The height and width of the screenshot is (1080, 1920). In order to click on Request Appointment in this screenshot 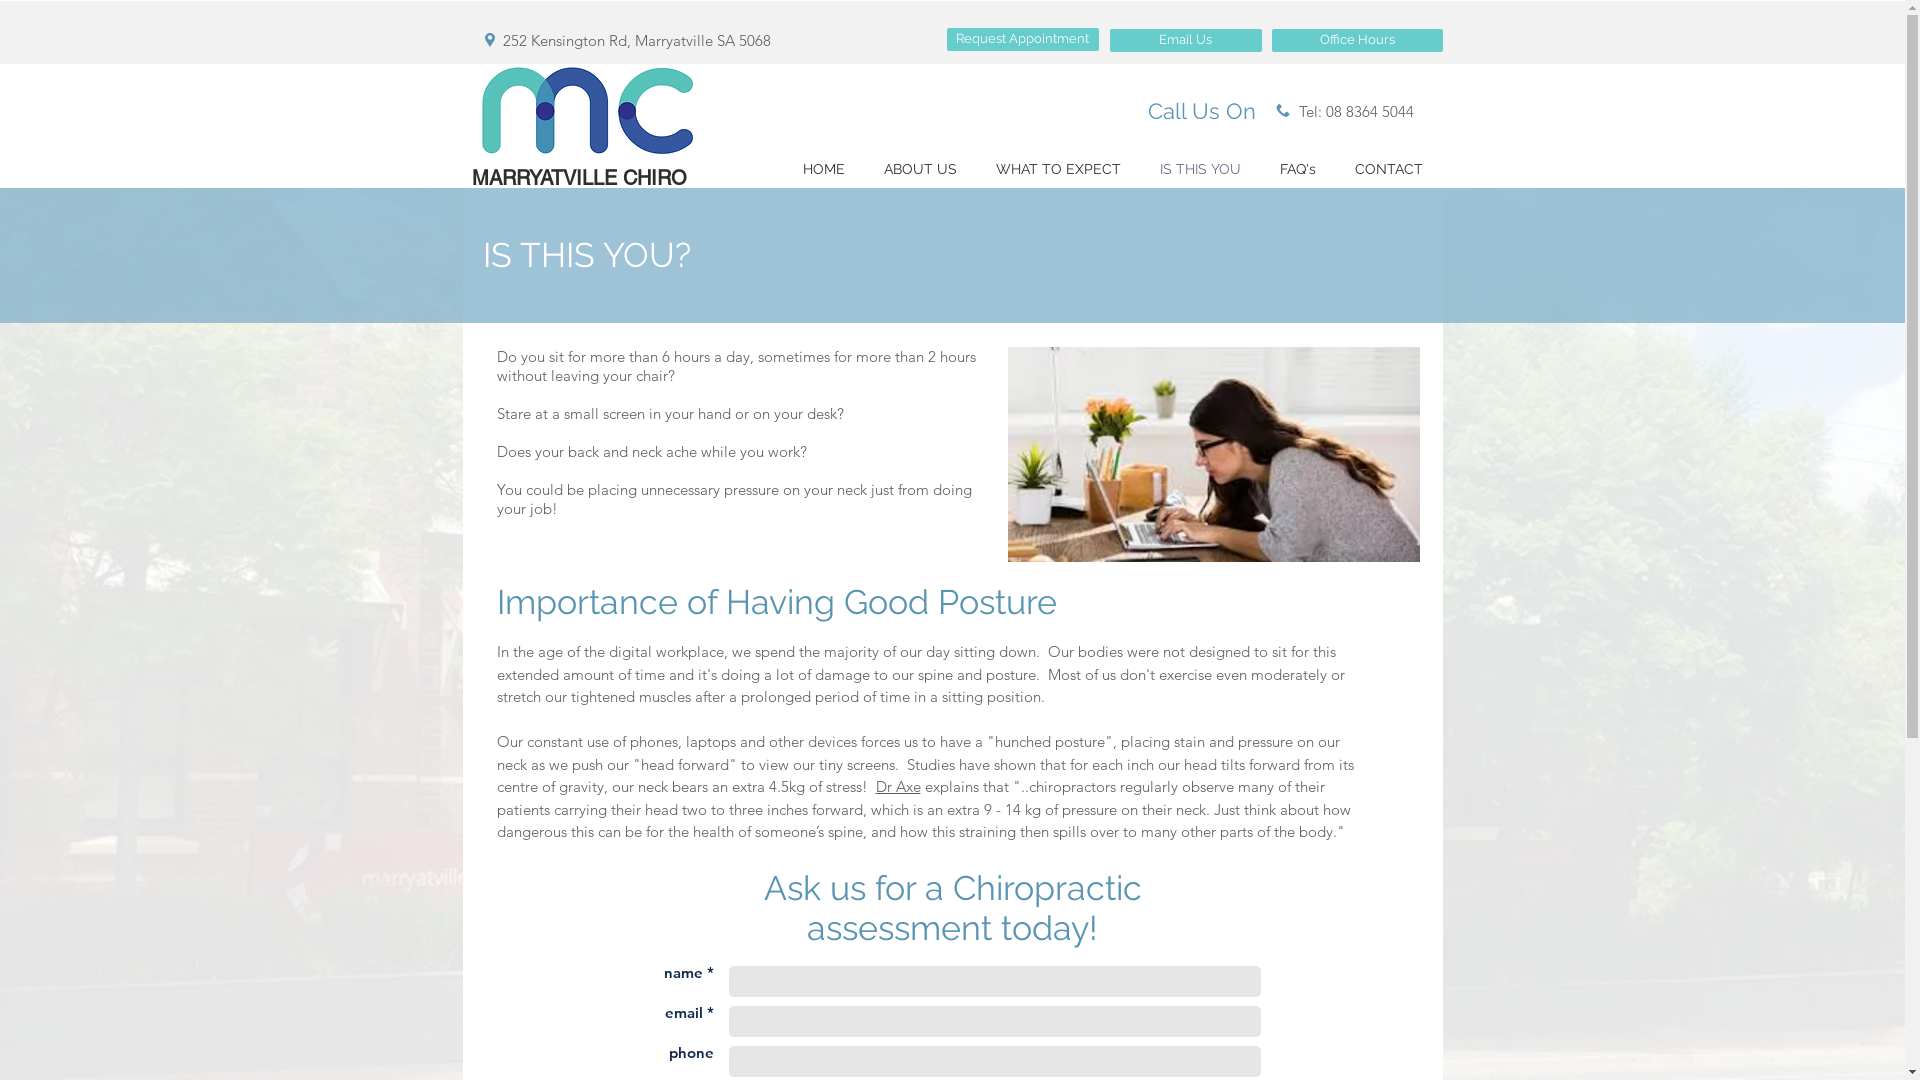, I will do `click(1022, 40)`.